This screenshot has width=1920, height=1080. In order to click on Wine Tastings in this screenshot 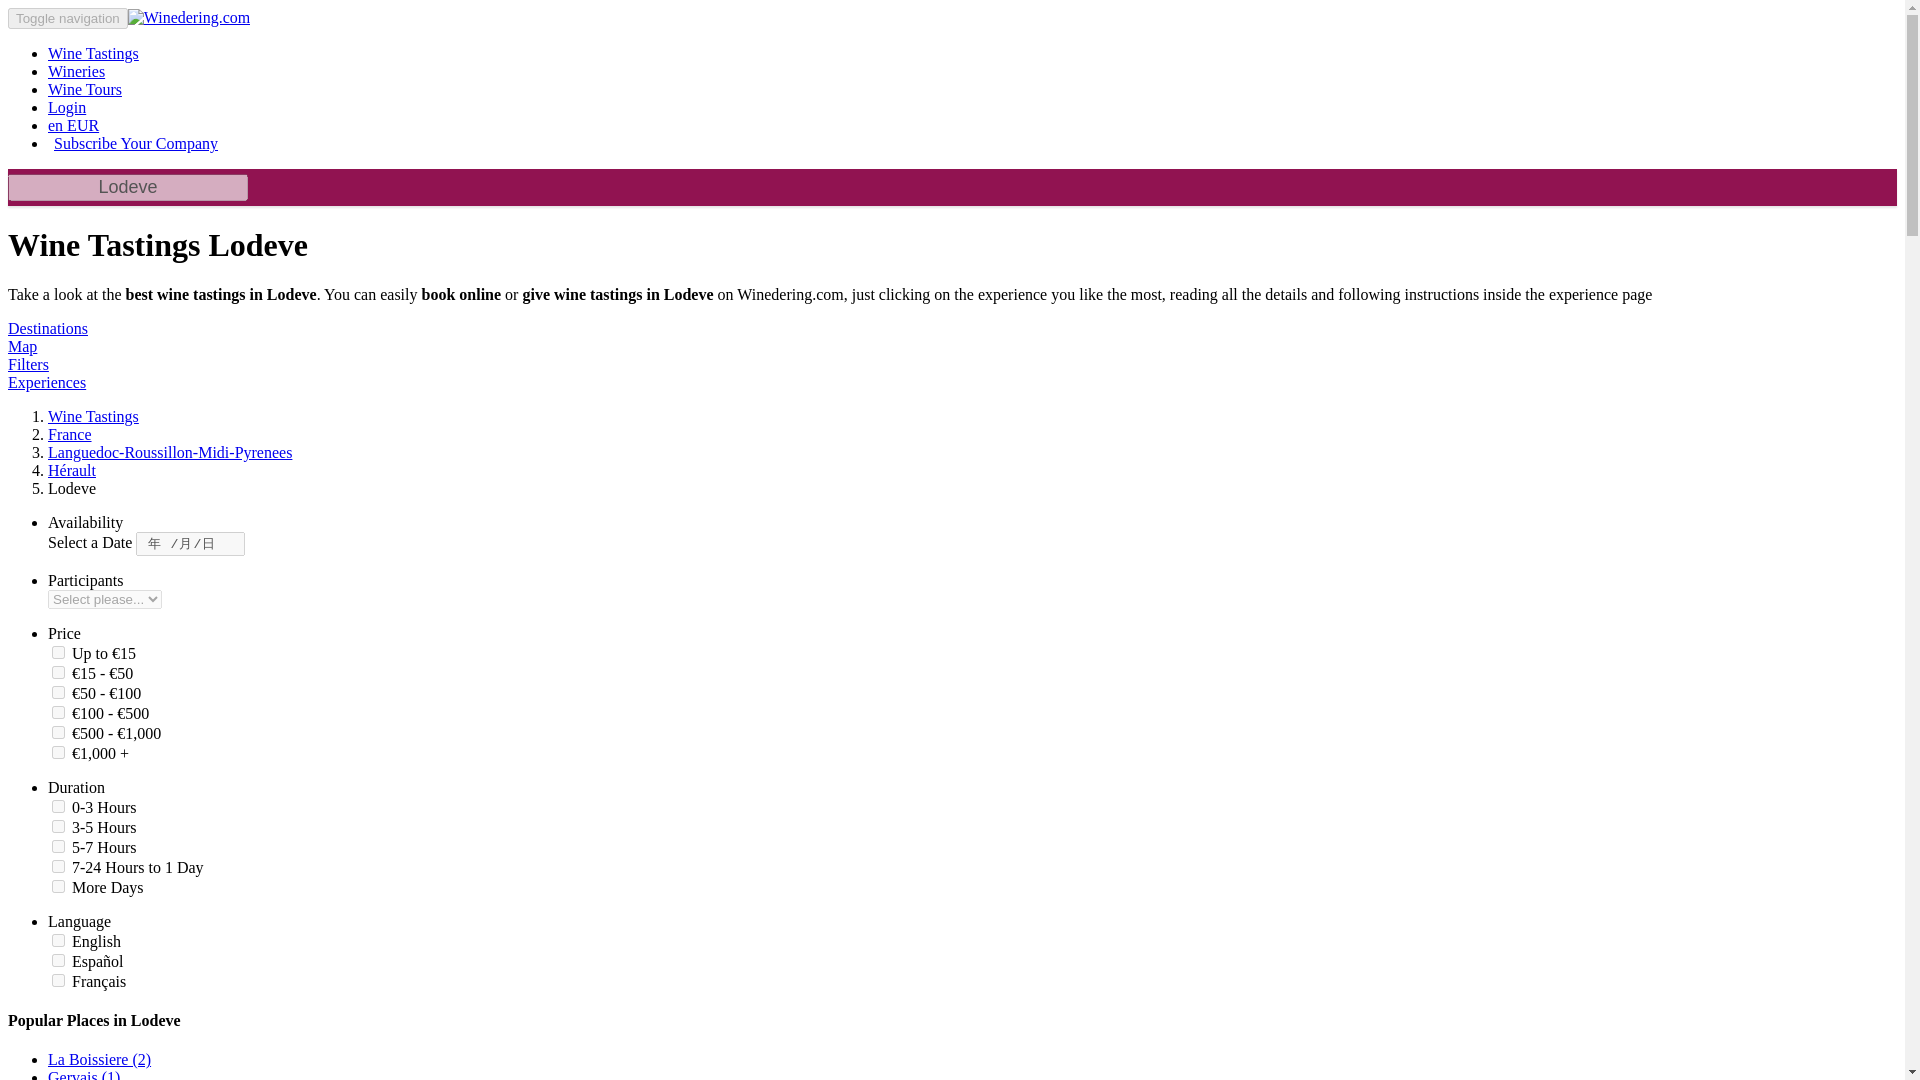, I will do `click(93, 53)`.